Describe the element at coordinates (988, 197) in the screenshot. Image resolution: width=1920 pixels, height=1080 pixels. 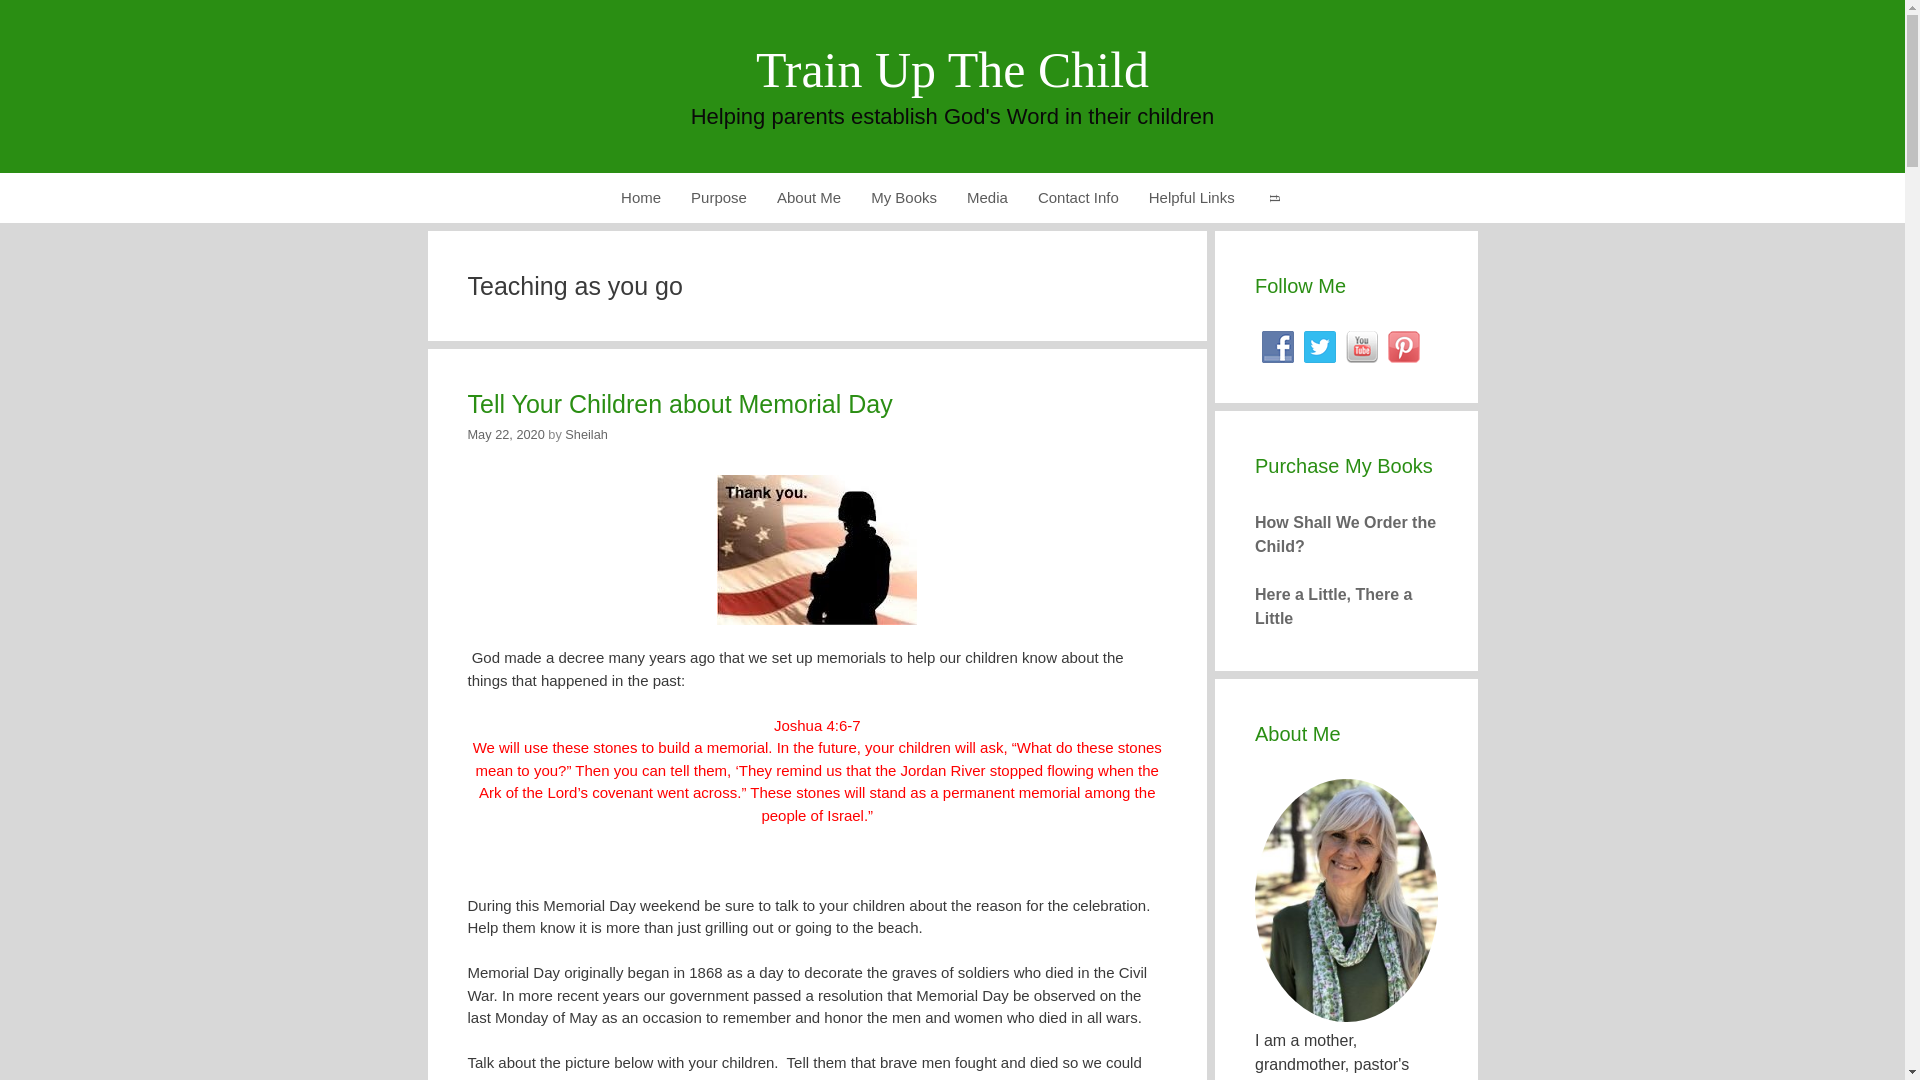
I see `Media` at that location.